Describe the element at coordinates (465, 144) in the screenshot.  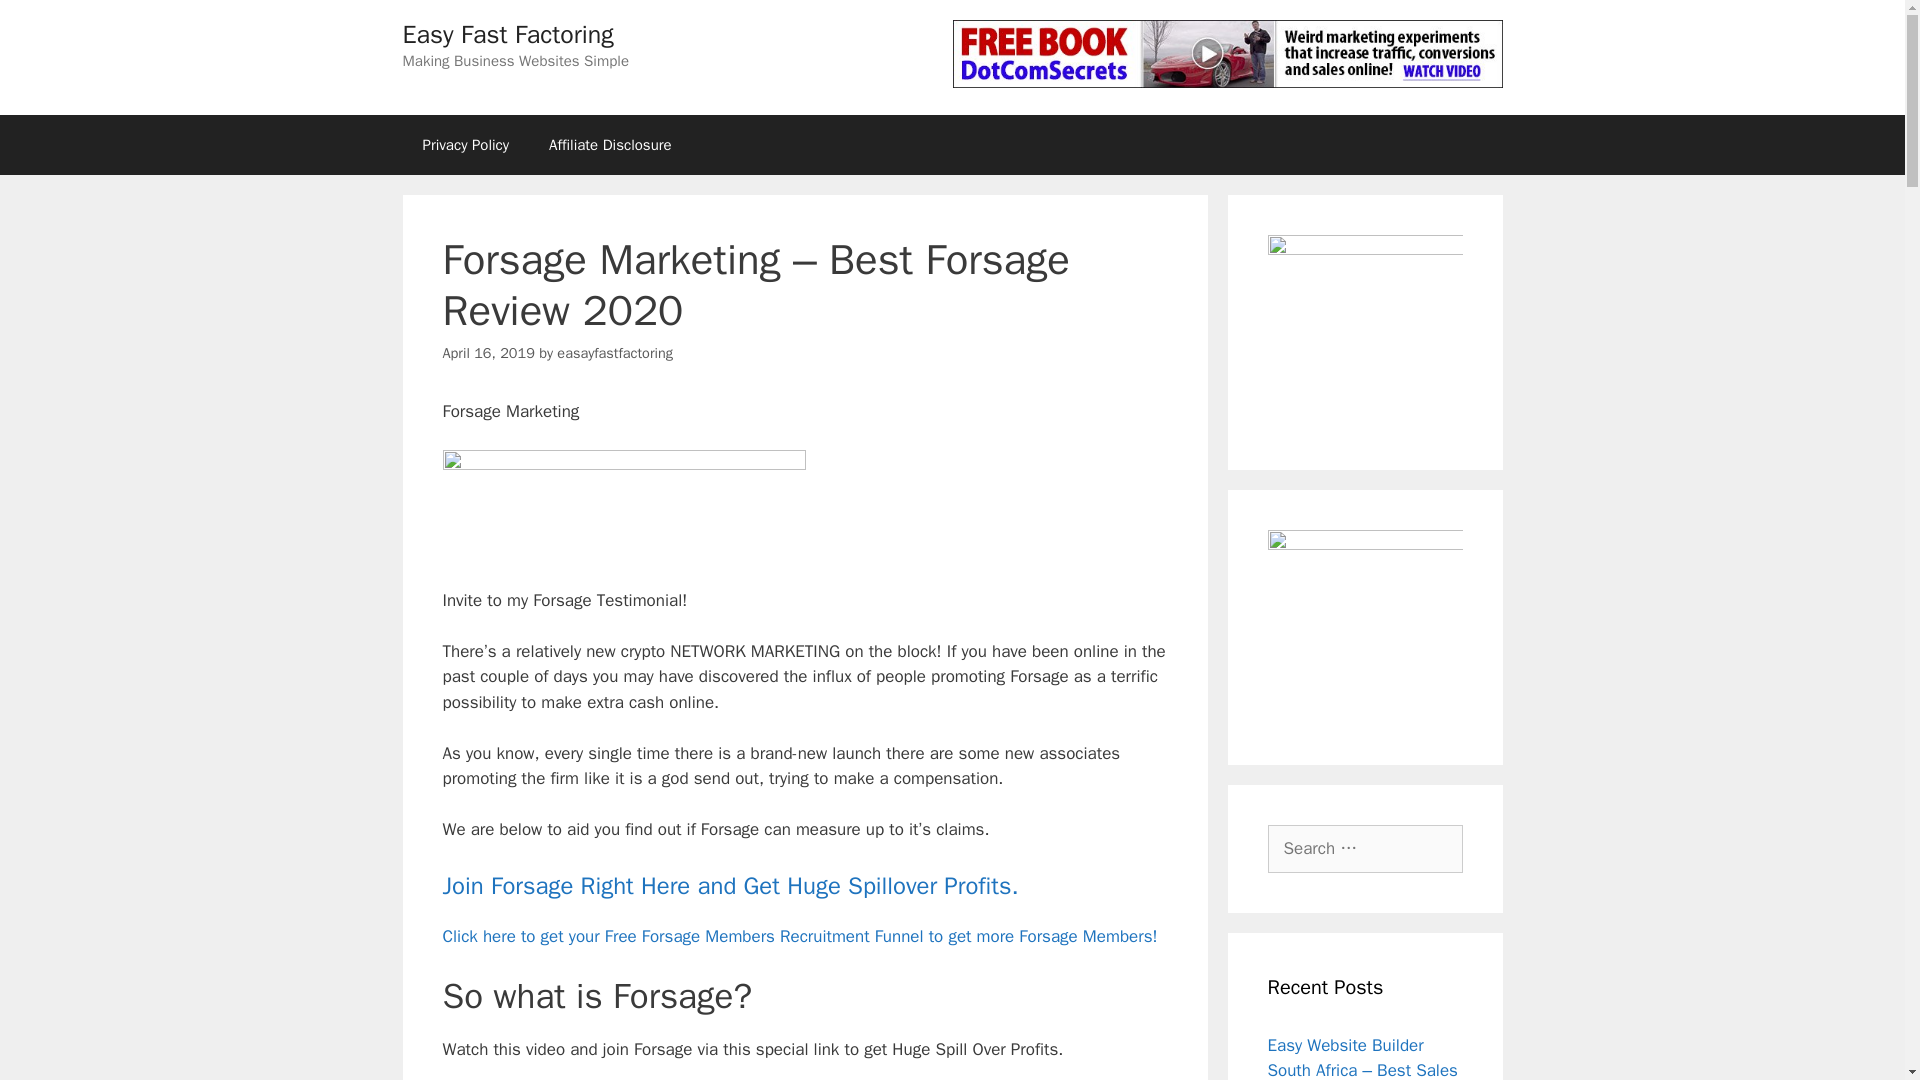
I see `Privacy Policy` at that location.